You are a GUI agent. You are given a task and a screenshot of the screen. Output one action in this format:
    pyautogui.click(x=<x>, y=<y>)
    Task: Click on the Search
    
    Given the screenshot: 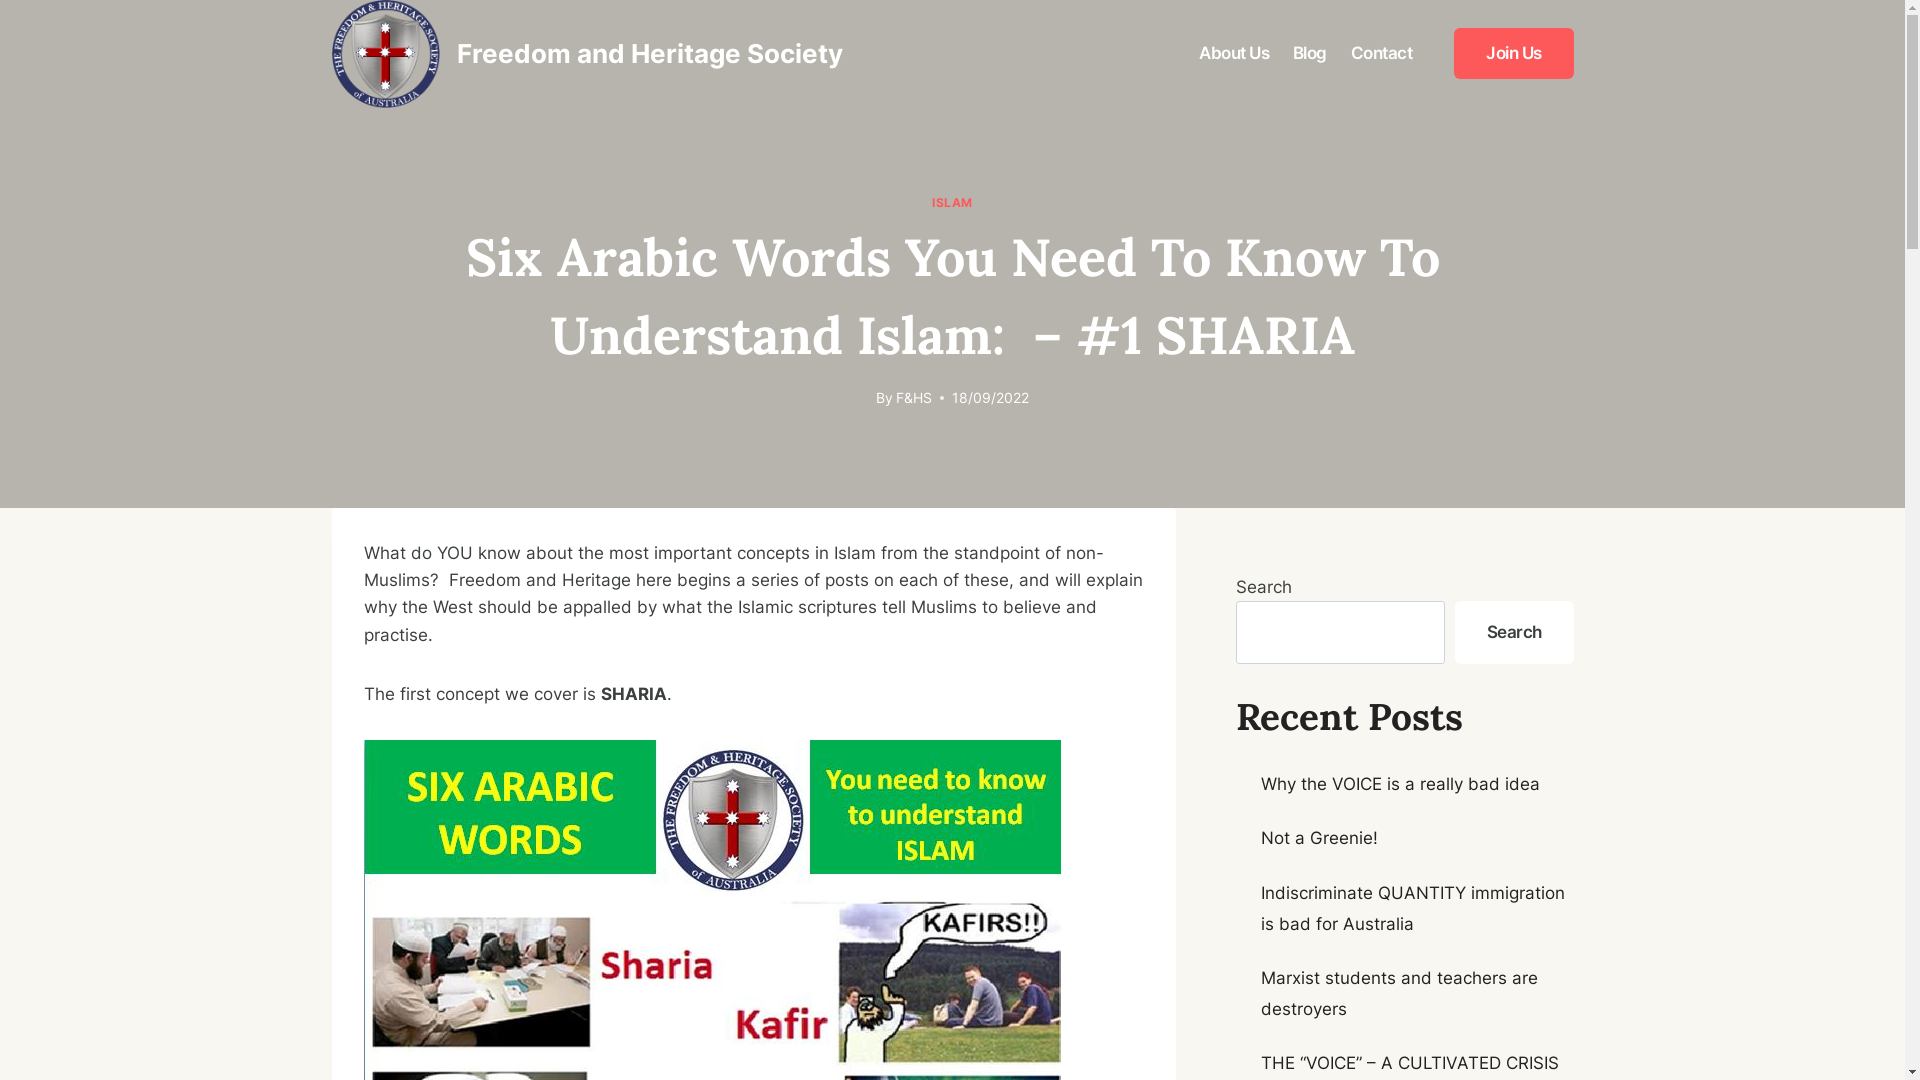 What is the action you would take?
    pyautogui.click(x=1514, y=632)
    